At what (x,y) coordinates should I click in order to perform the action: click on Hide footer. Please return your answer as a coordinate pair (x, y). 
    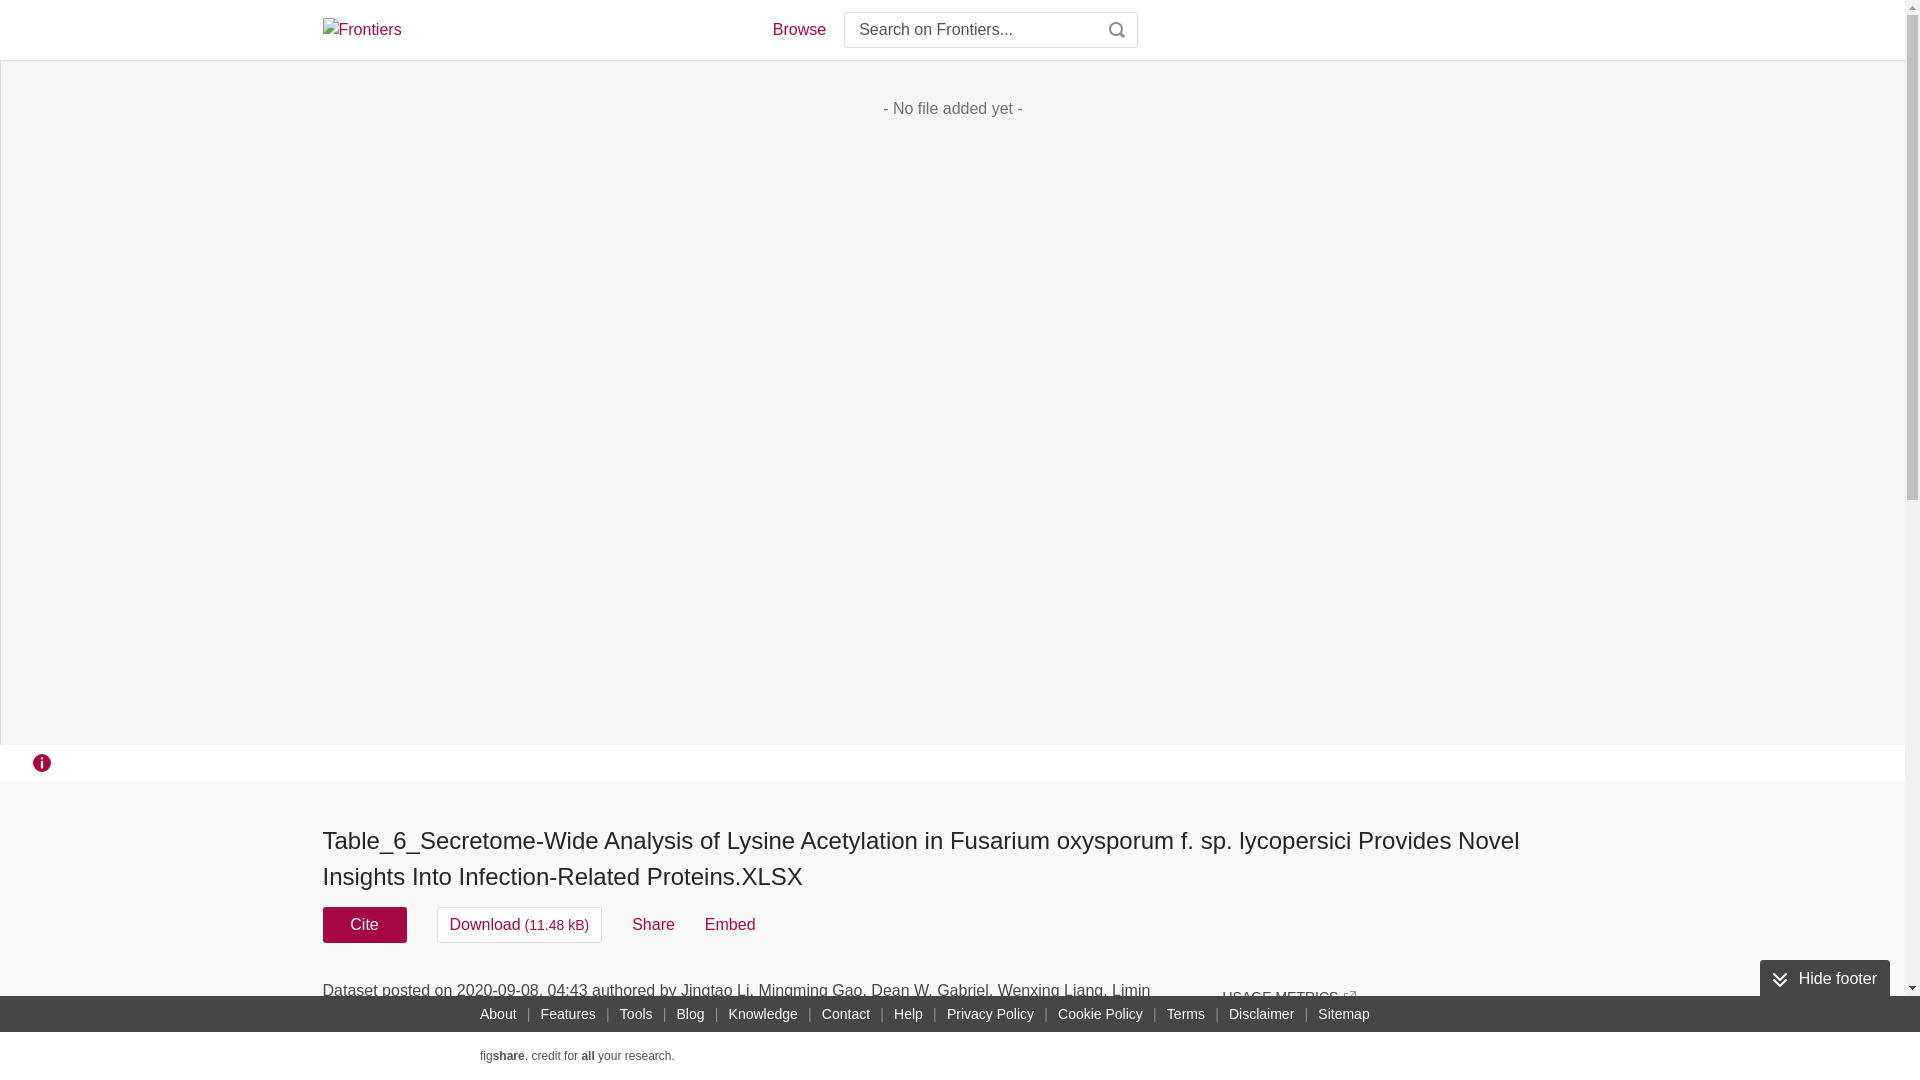
    Looking at the image, I should click on (1824, 978).